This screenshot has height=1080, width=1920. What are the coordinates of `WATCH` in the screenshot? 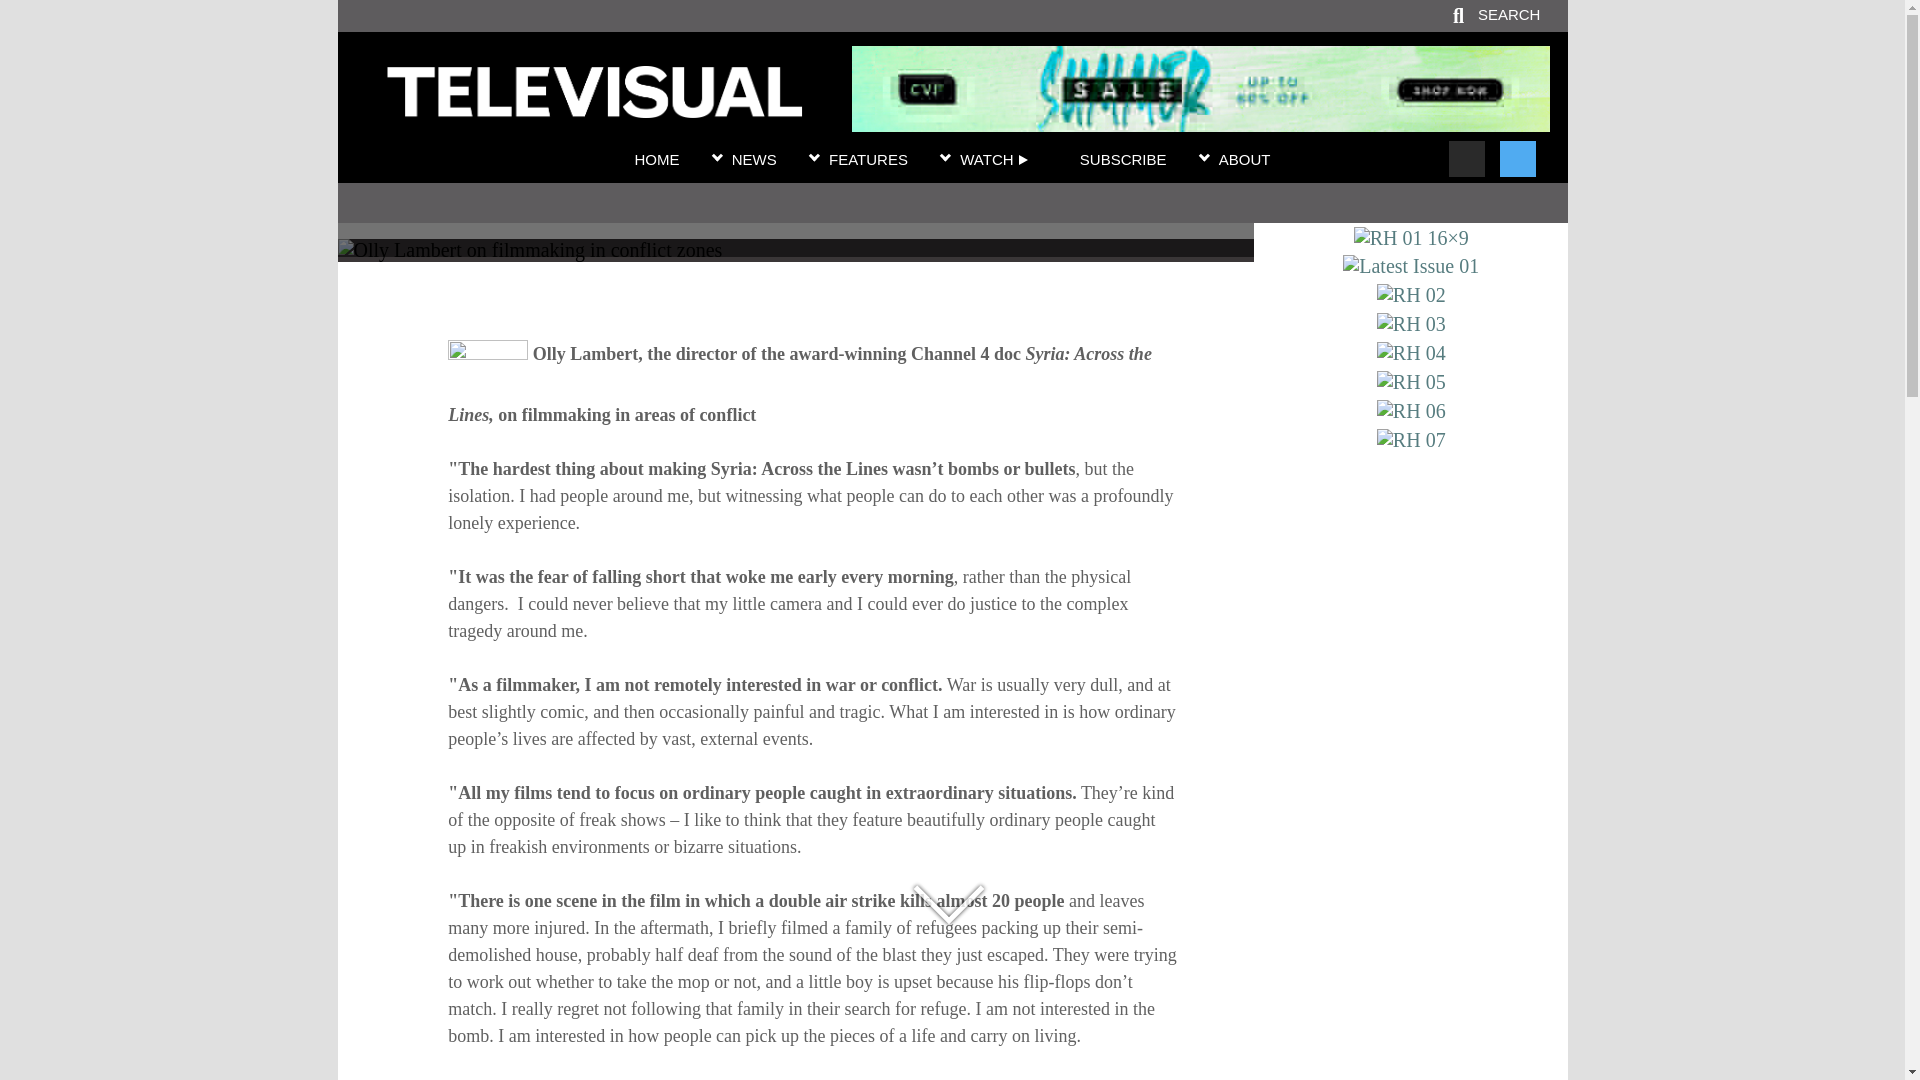 It's located at (994, 160).